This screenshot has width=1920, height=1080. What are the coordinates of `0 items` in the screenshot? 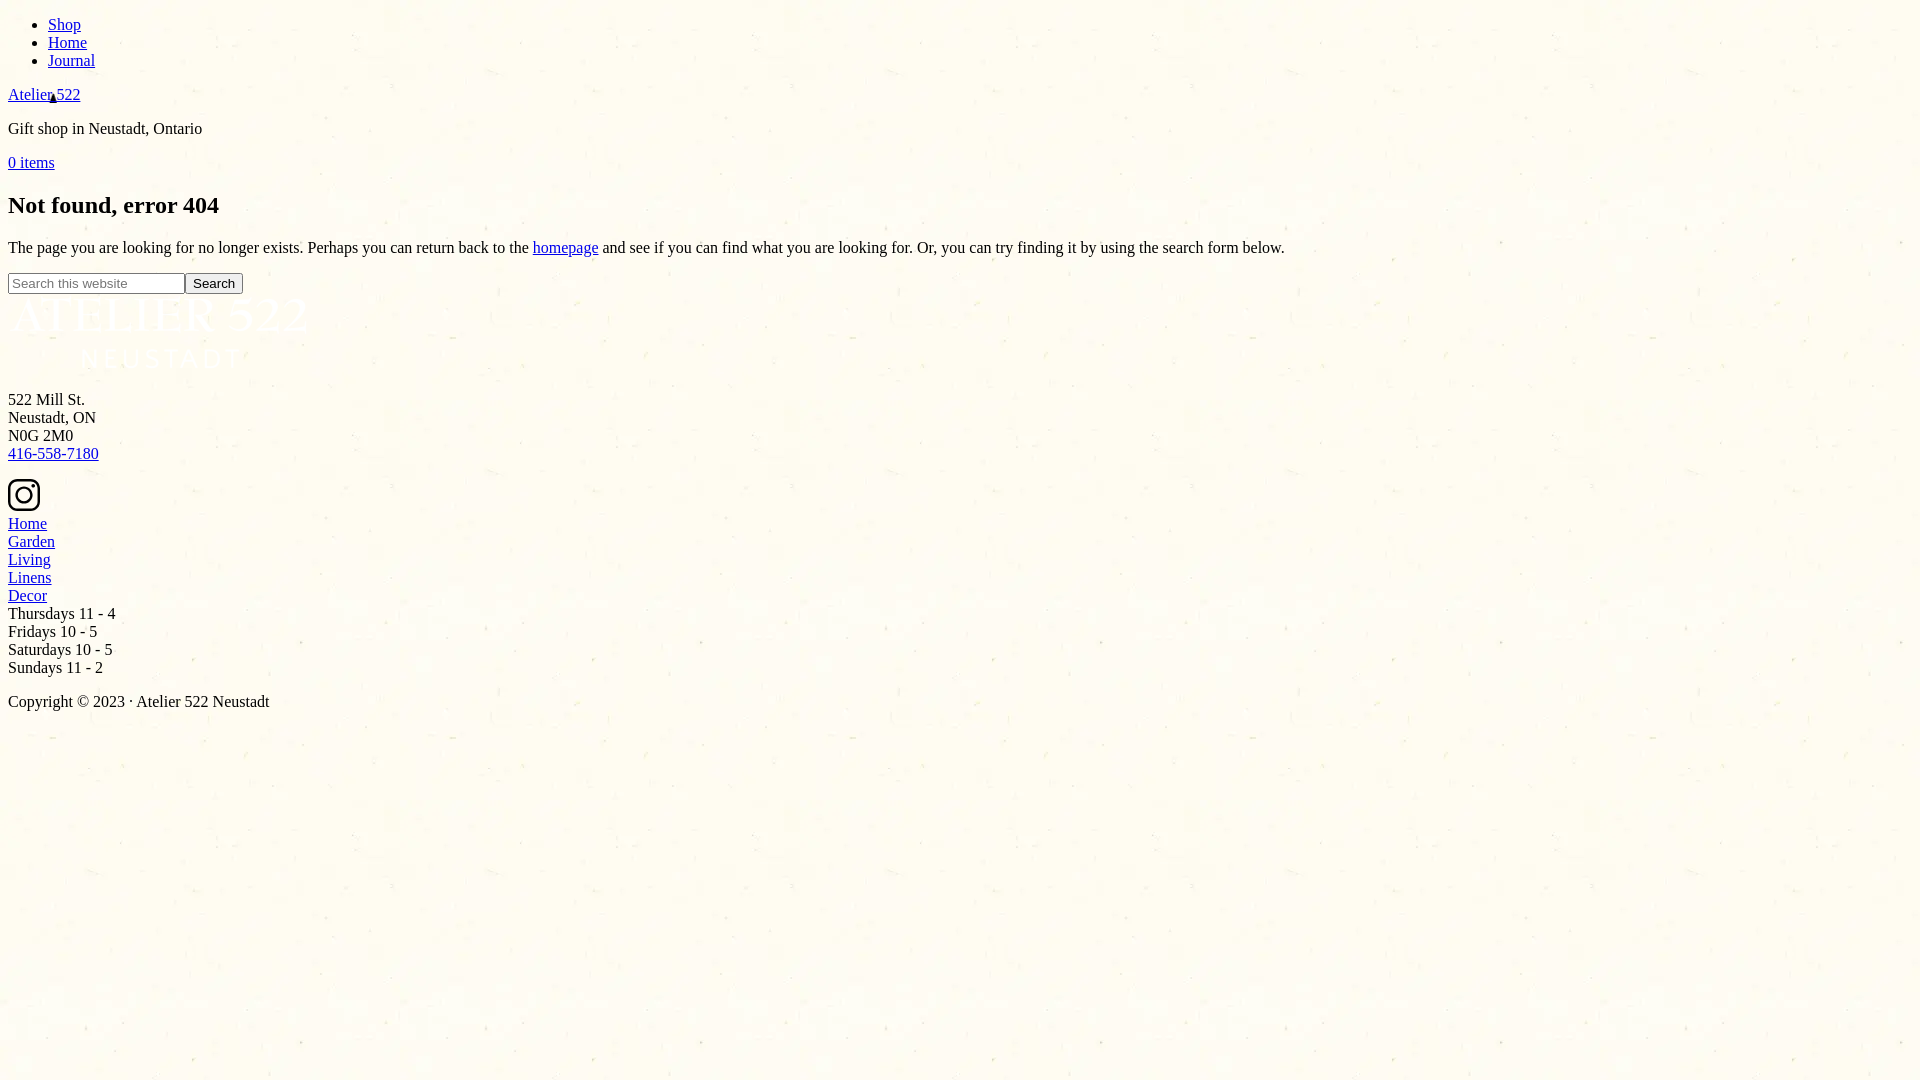 It's located at (32, 162).